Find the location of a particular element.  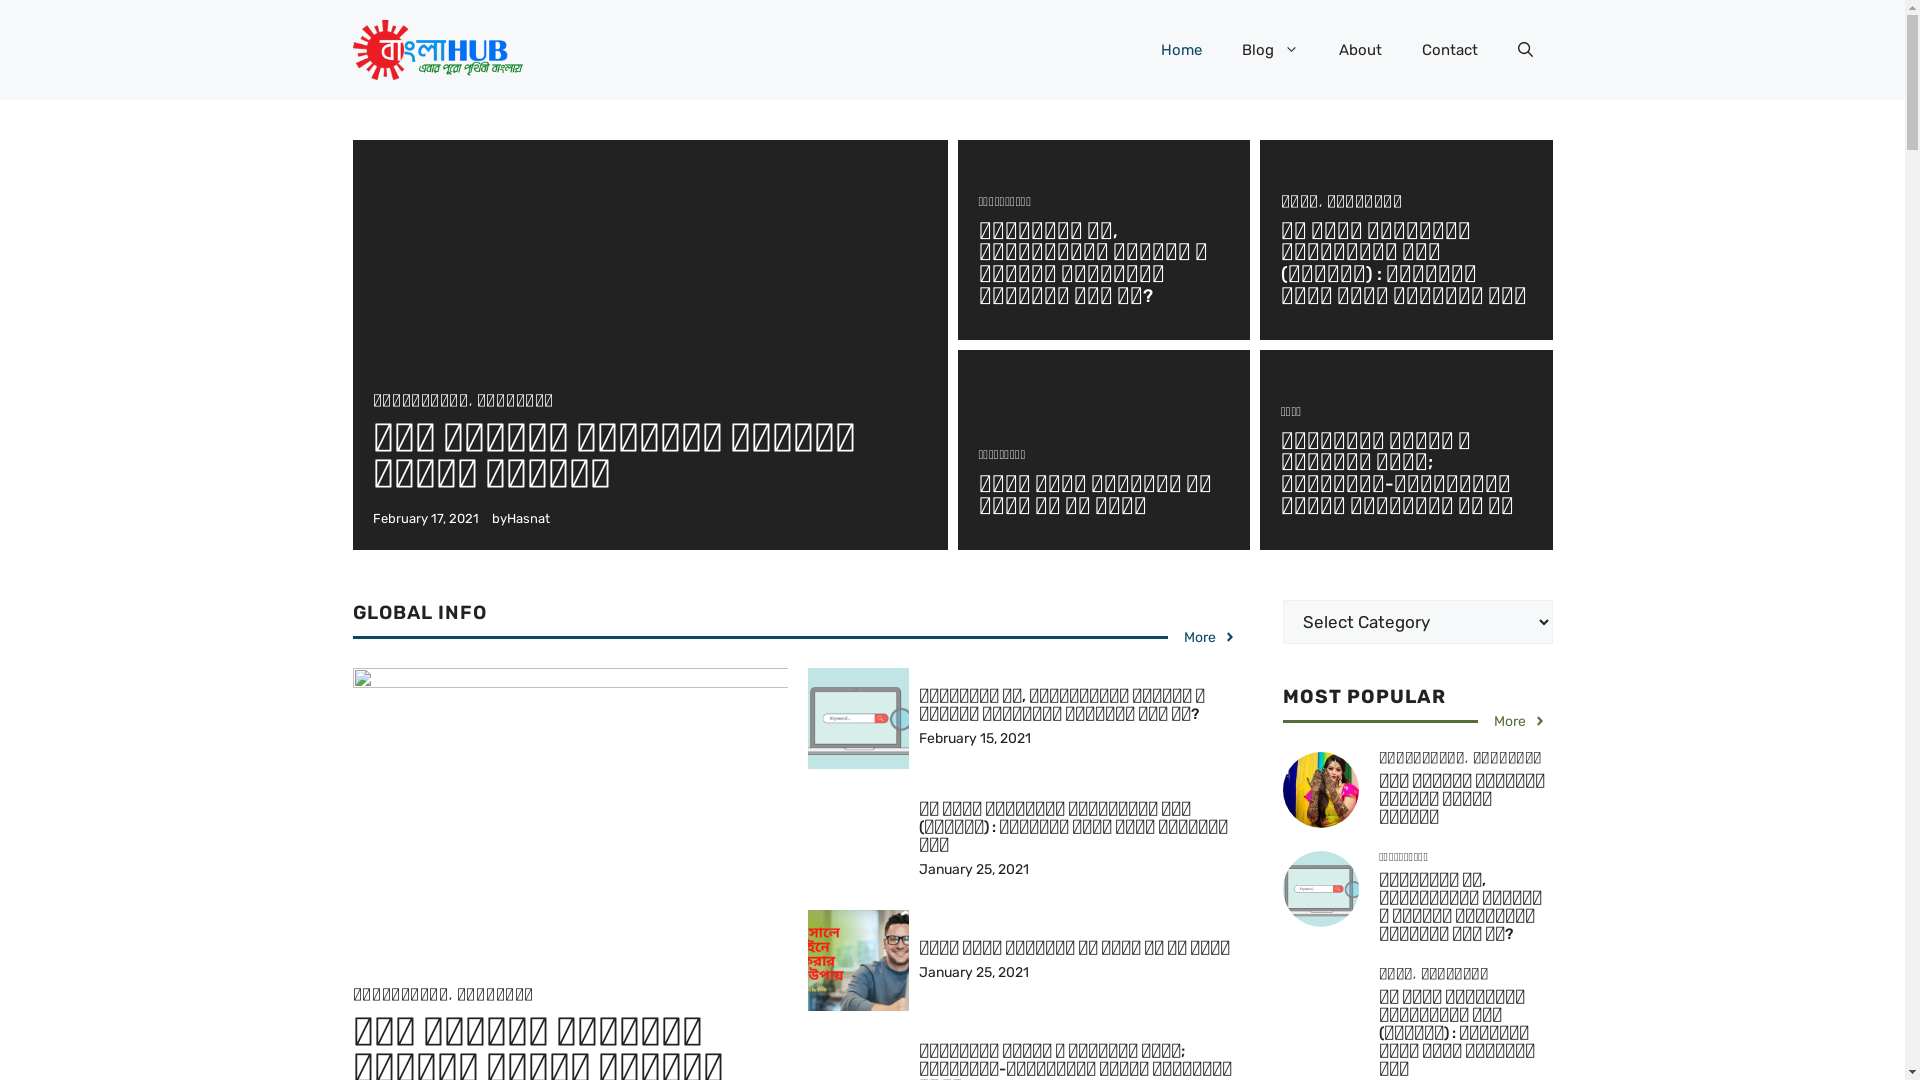

More is located at coordinates (1520, 722).